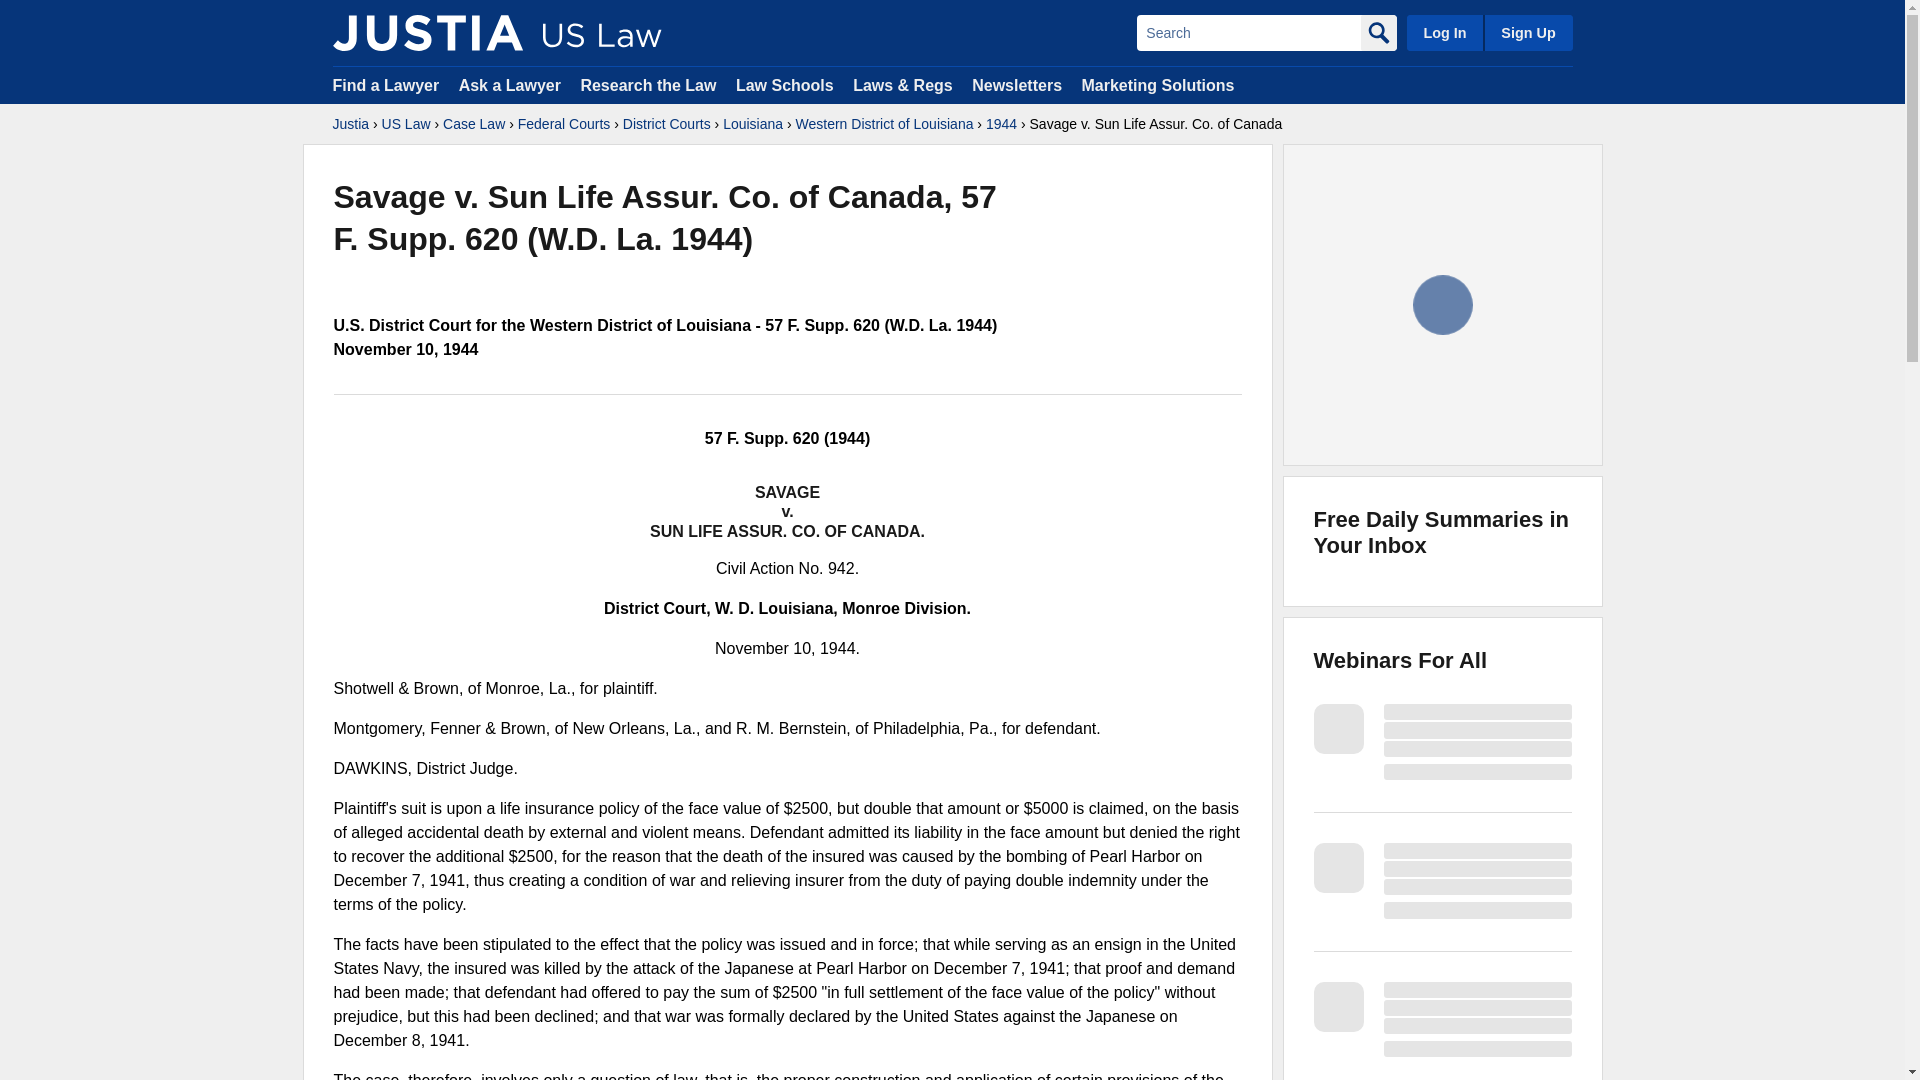 The height and width of the screenshot is (1080, 1920). What do you see at coordinates (427, 32) in the screenshot?
I see `Justia` at bounding box center [427, 32].